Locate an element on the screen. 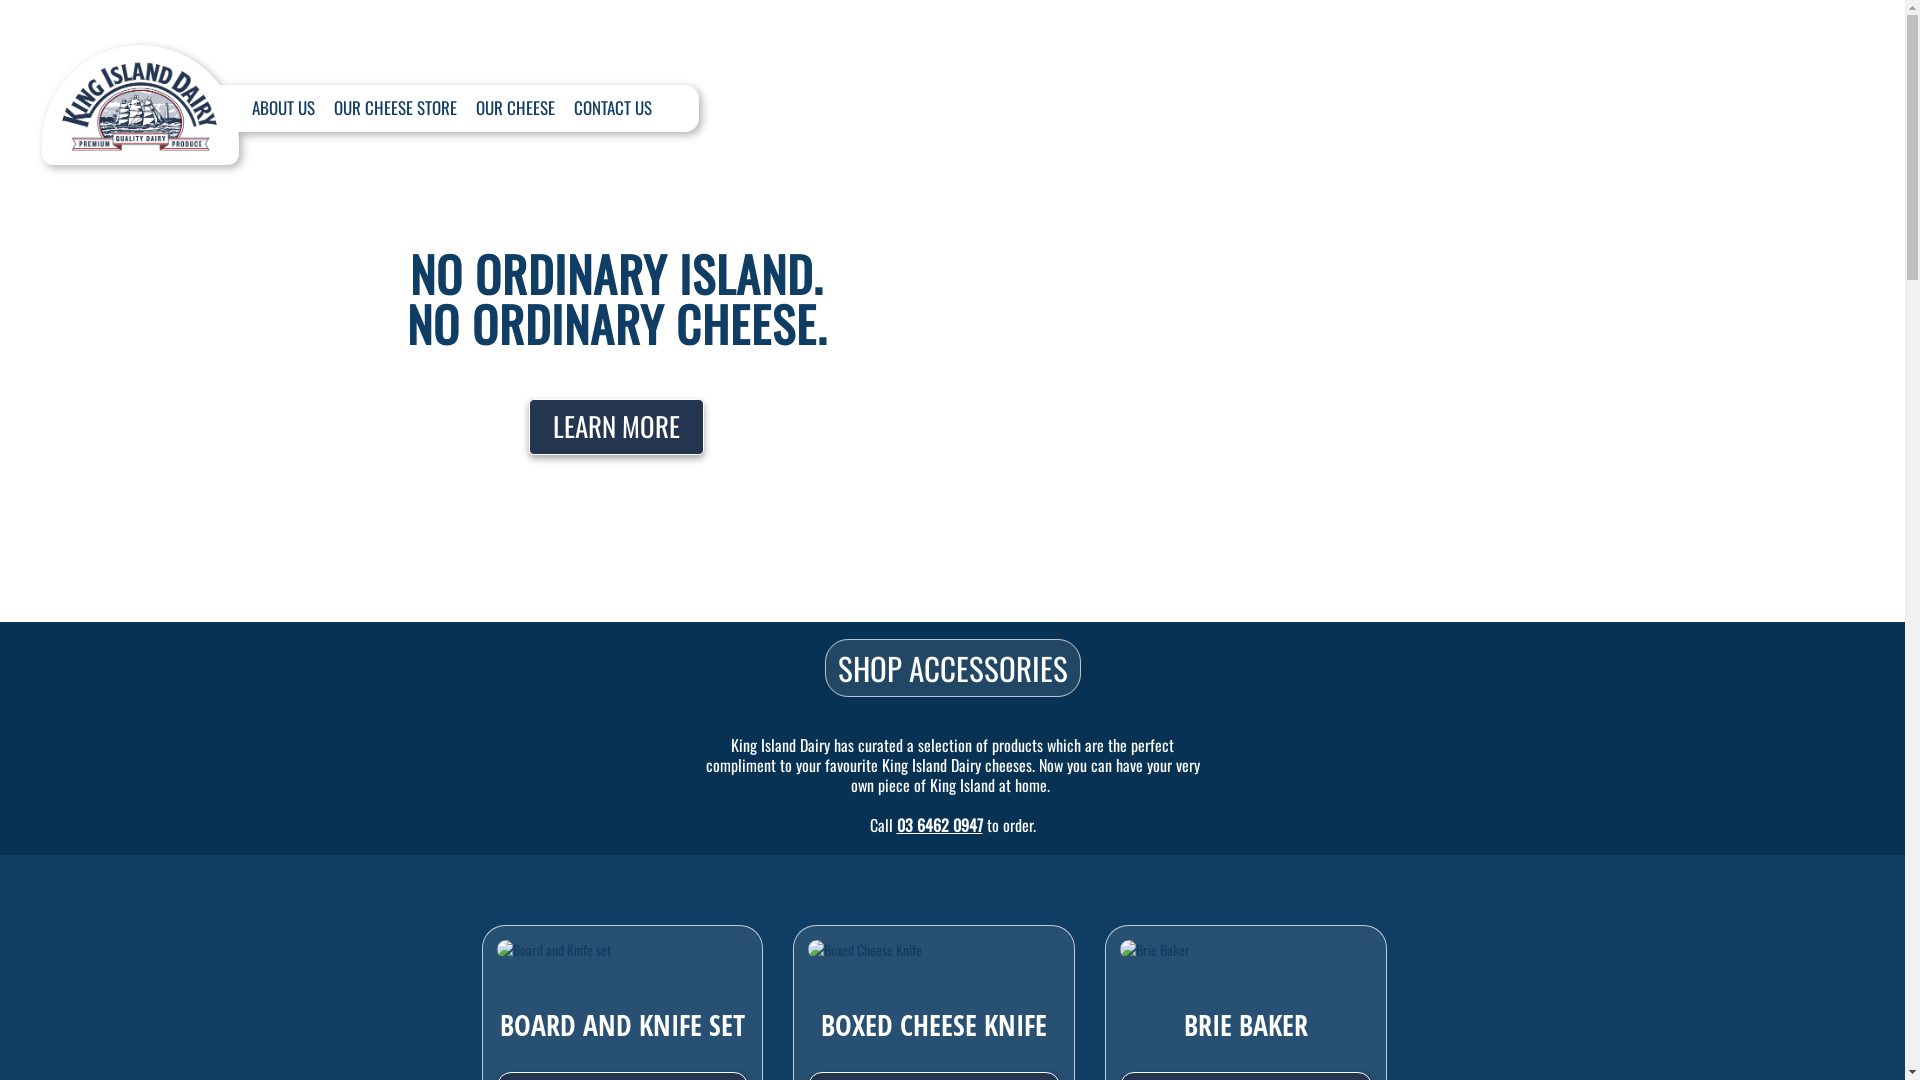  ABOUT US is located at coordinates (284, 108).